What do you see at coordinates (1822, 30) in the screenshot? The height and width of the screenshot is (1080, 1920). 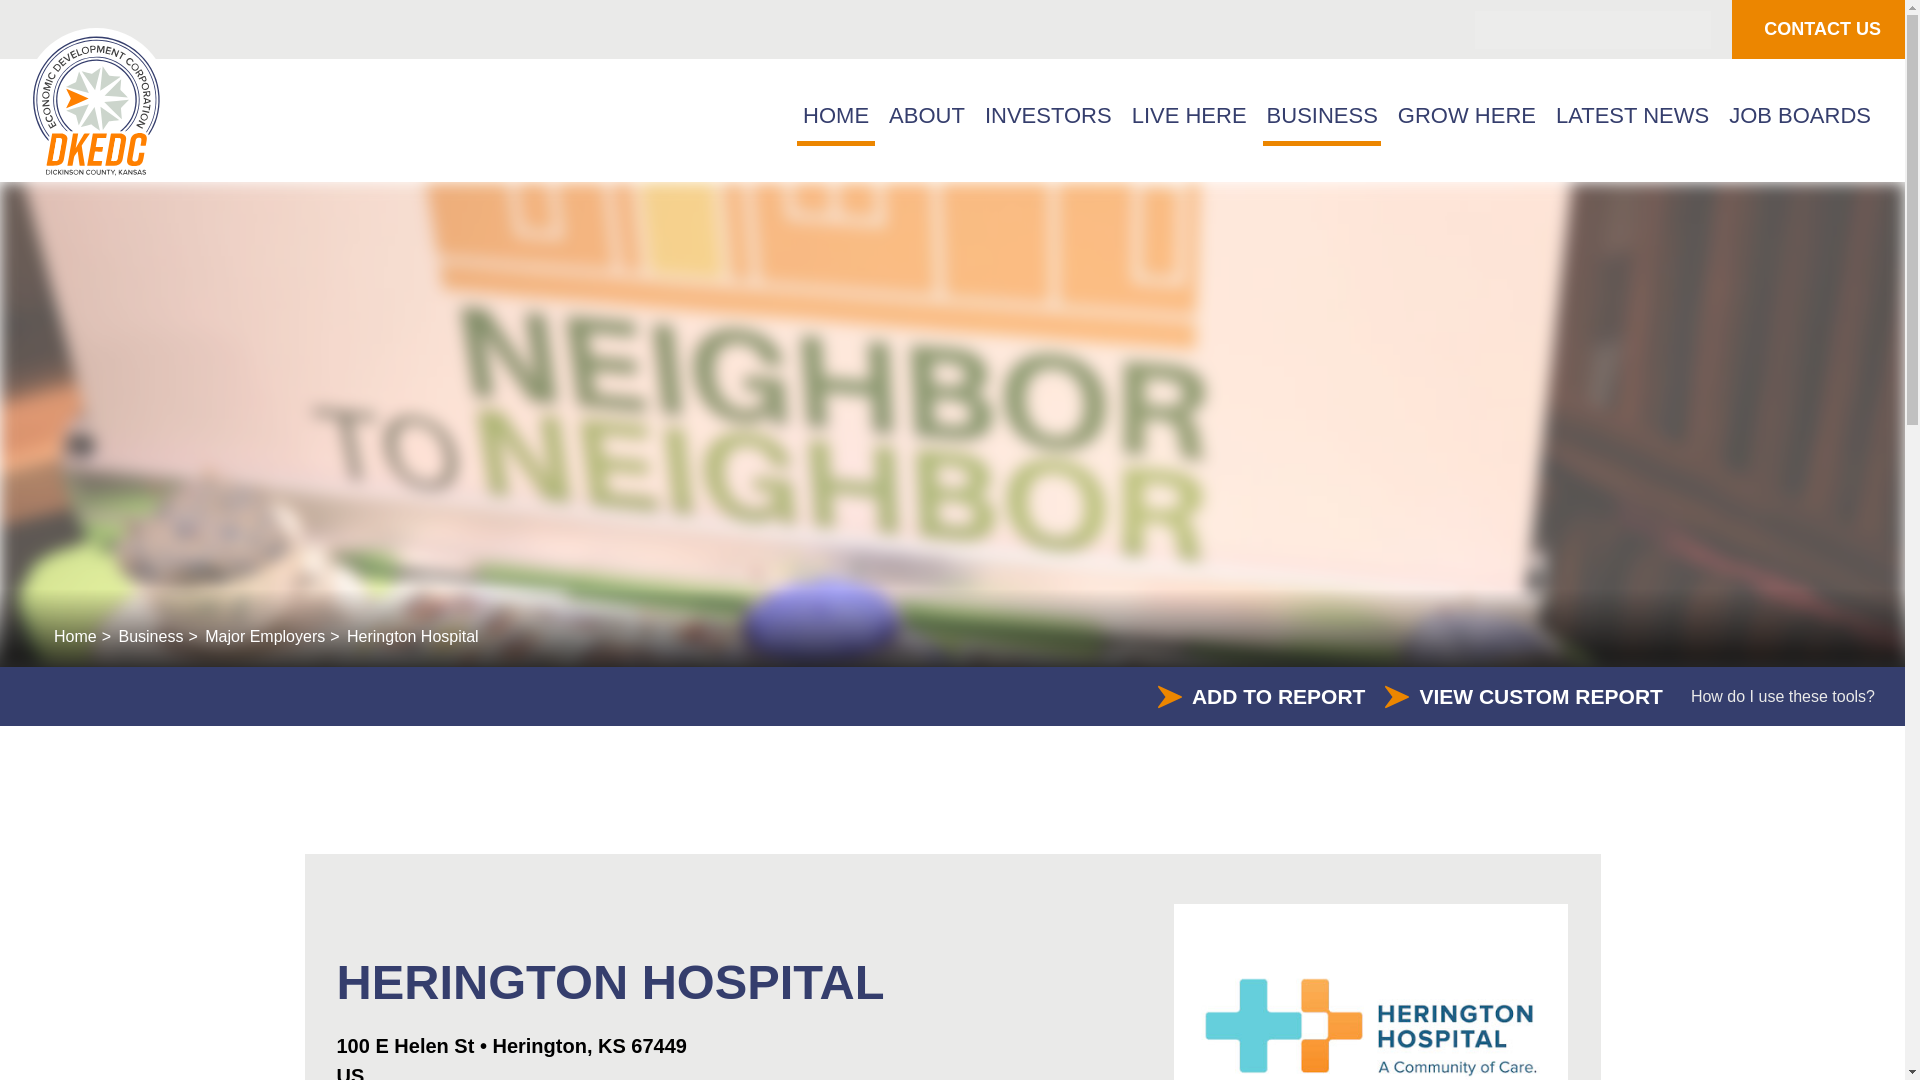 I see `Click to contact us!` at bounding box center [1822, 30].